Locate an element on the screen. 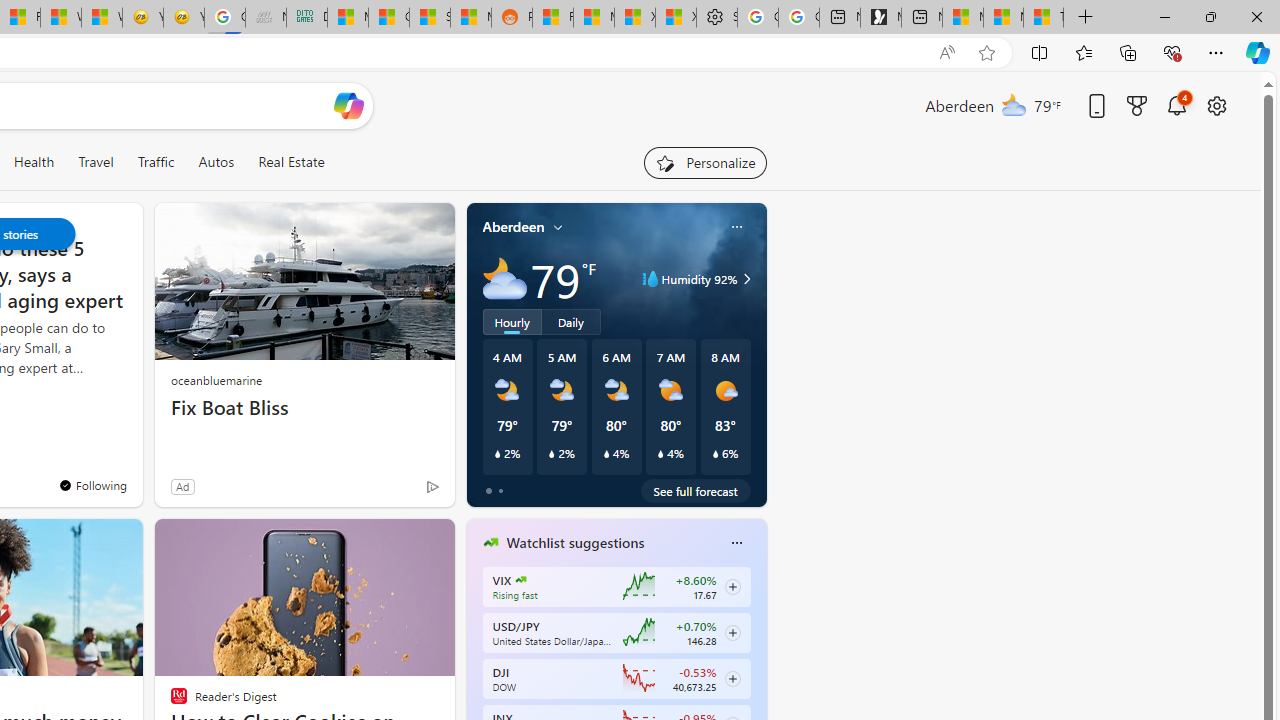  Real Estate is located at coordinates (290, 162).